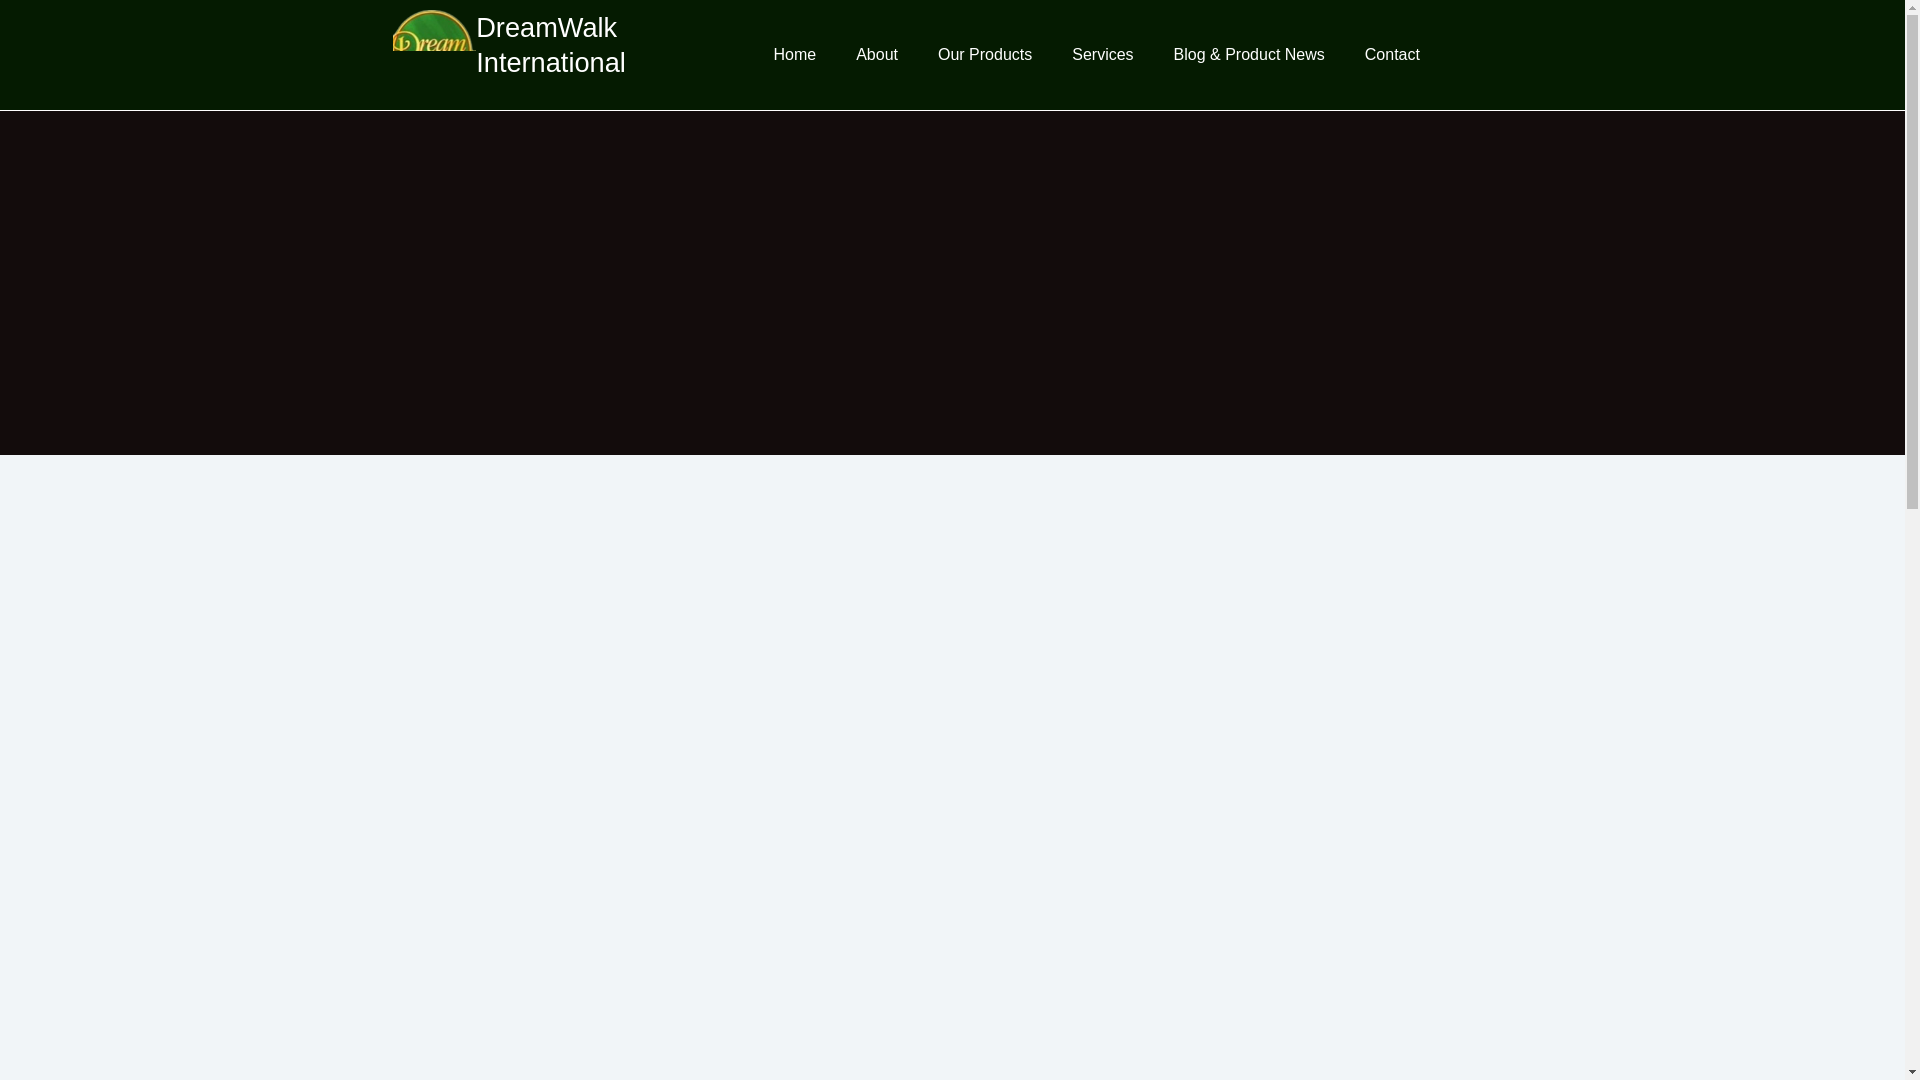  Describe the element at coordinates (1392, 54) in the screenshot. I see `Contact` at that location.